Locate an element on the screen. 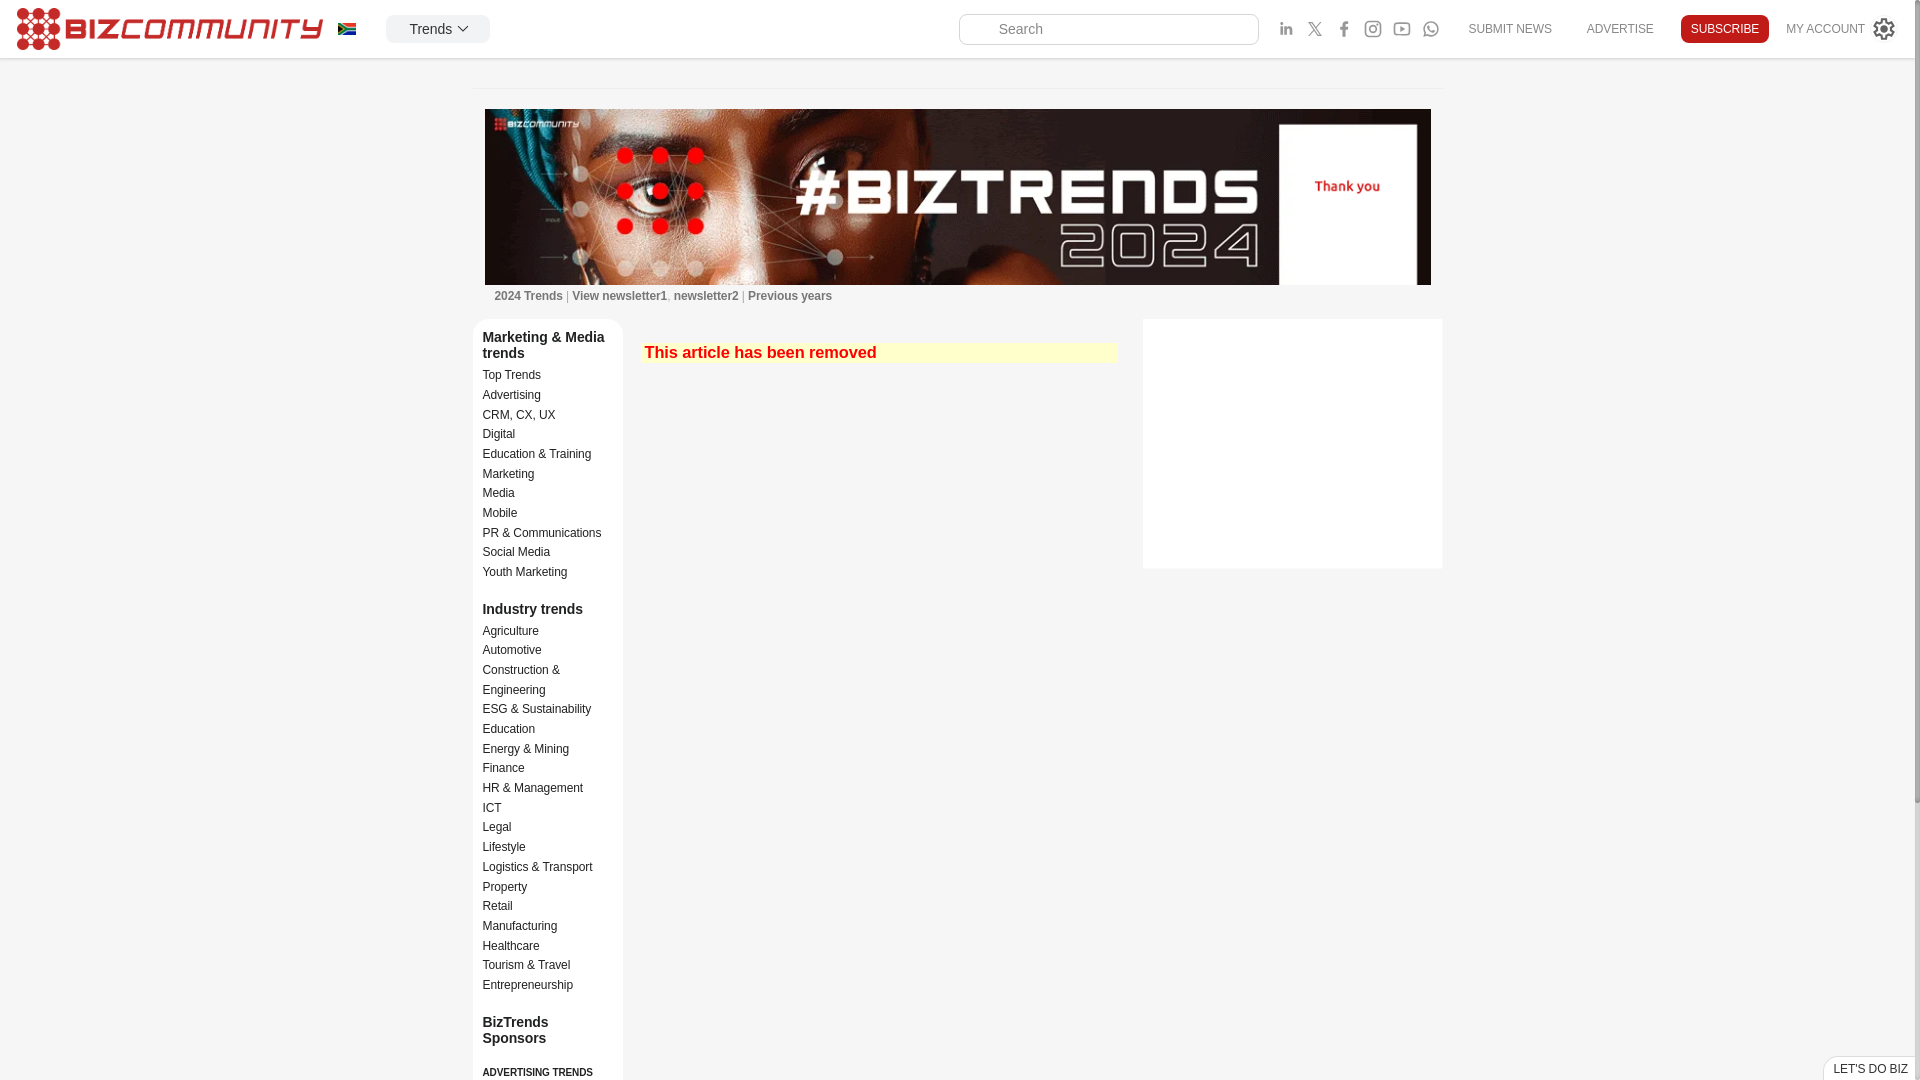 Image resolution: width=1920 pixels, height=1080 pixels. Bizcommunity facebook is located at coordinates (1344, 29).